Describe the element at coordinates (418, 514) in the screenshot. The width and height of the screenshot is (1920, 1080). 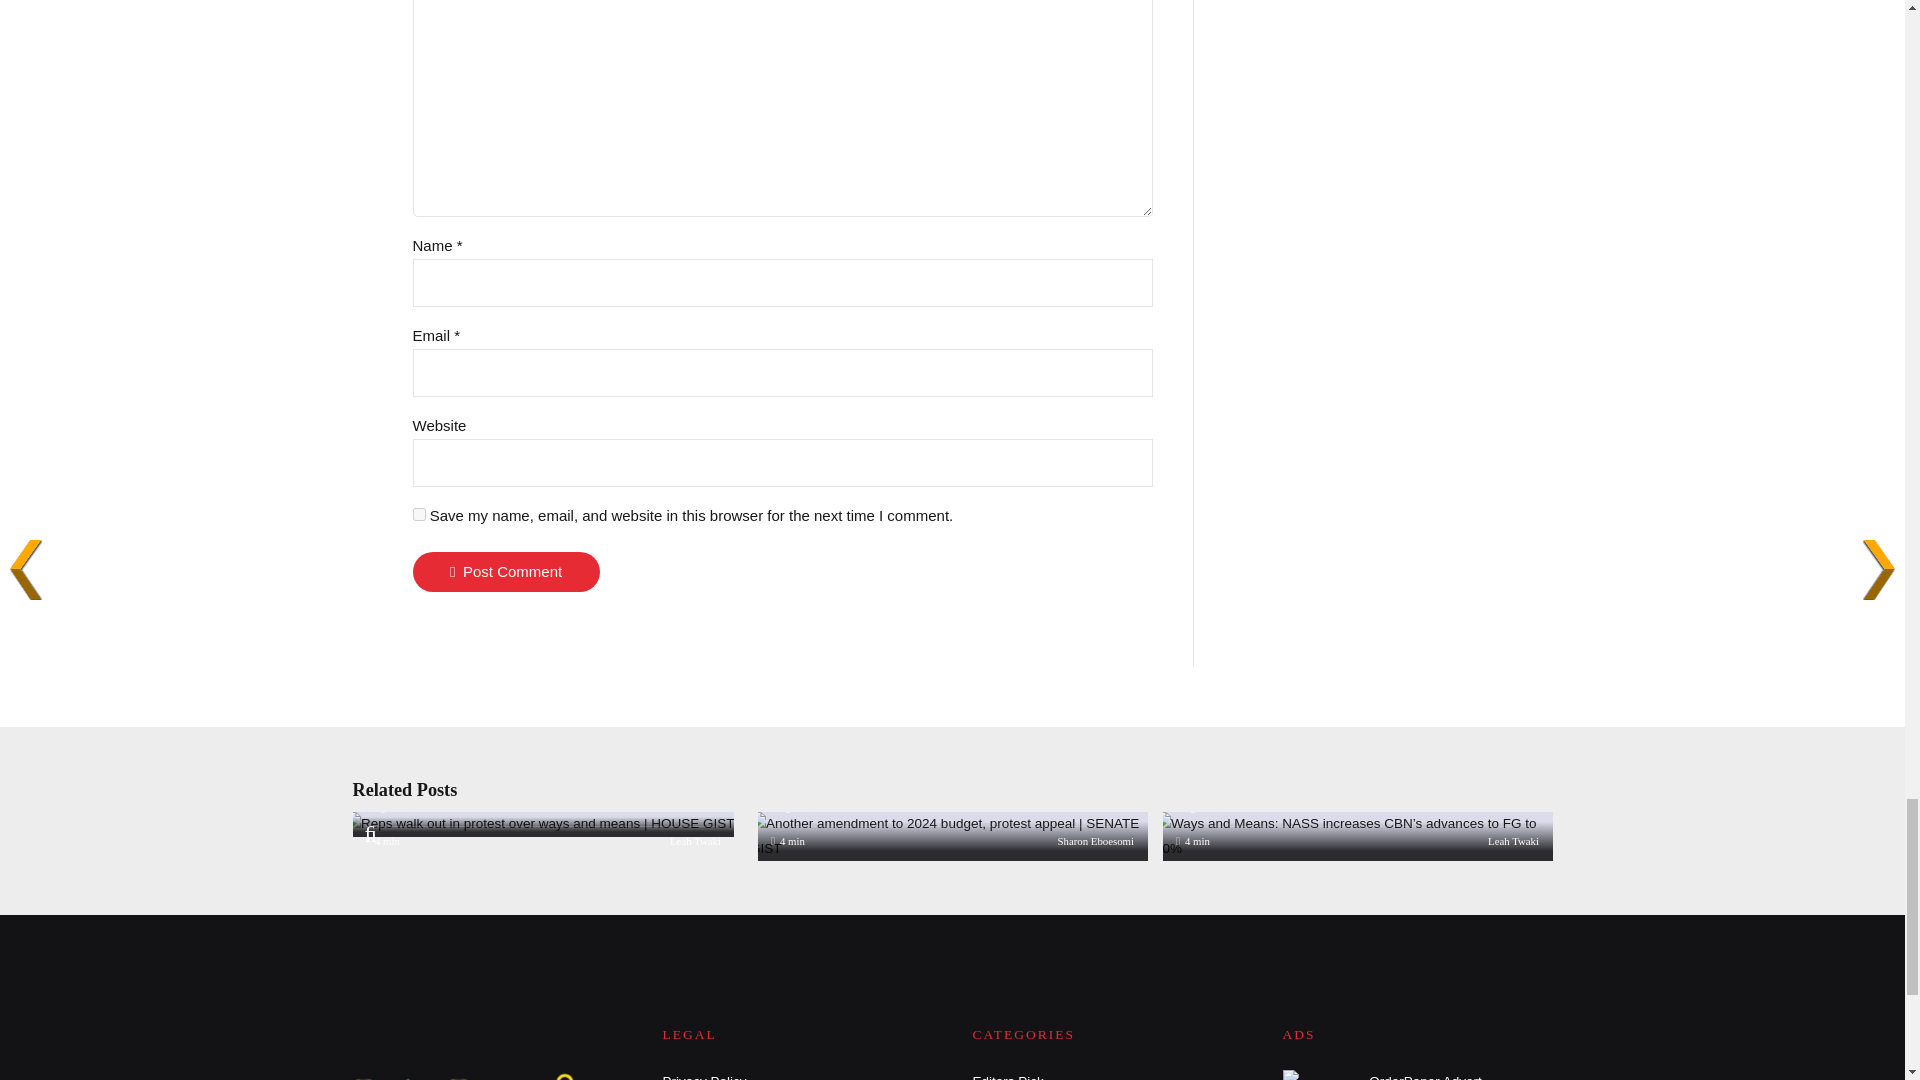
I see `yes` at that location.